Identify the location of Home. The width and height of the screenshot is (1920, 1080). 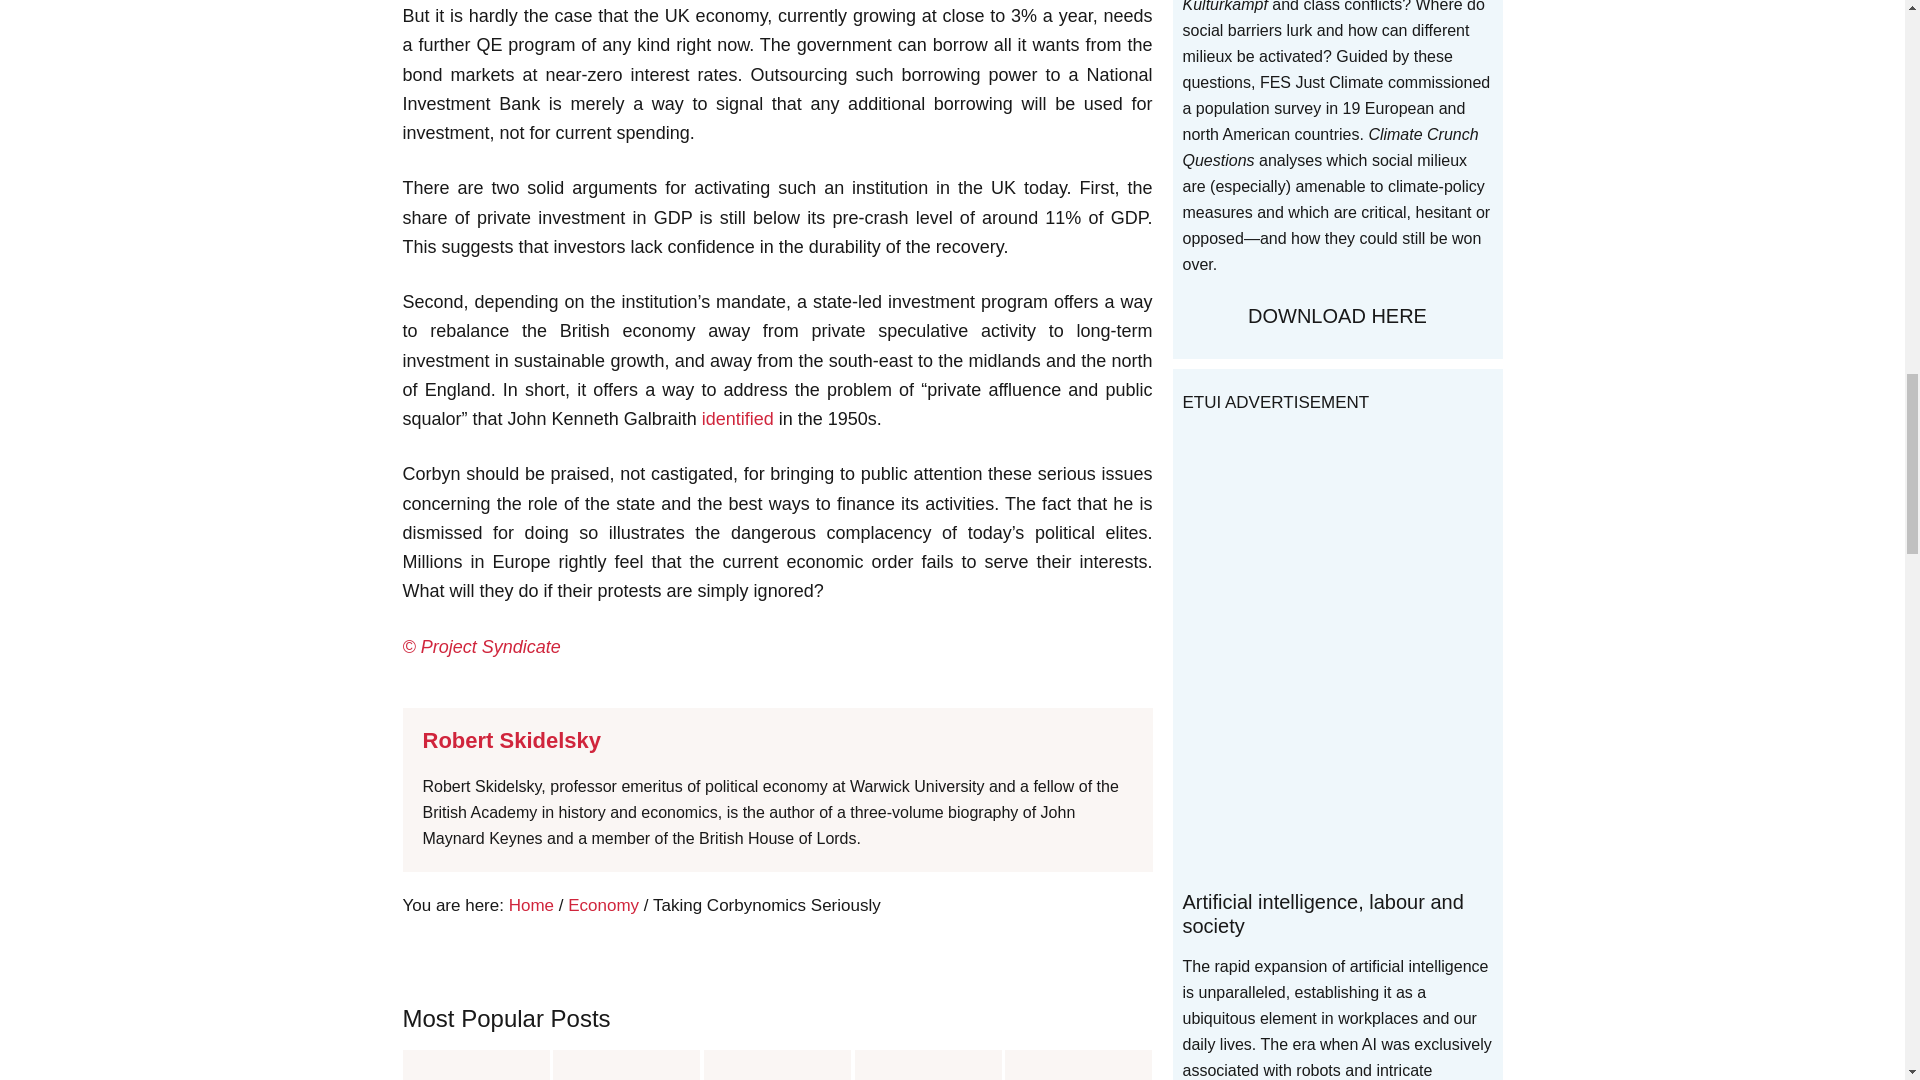
(531, 905).